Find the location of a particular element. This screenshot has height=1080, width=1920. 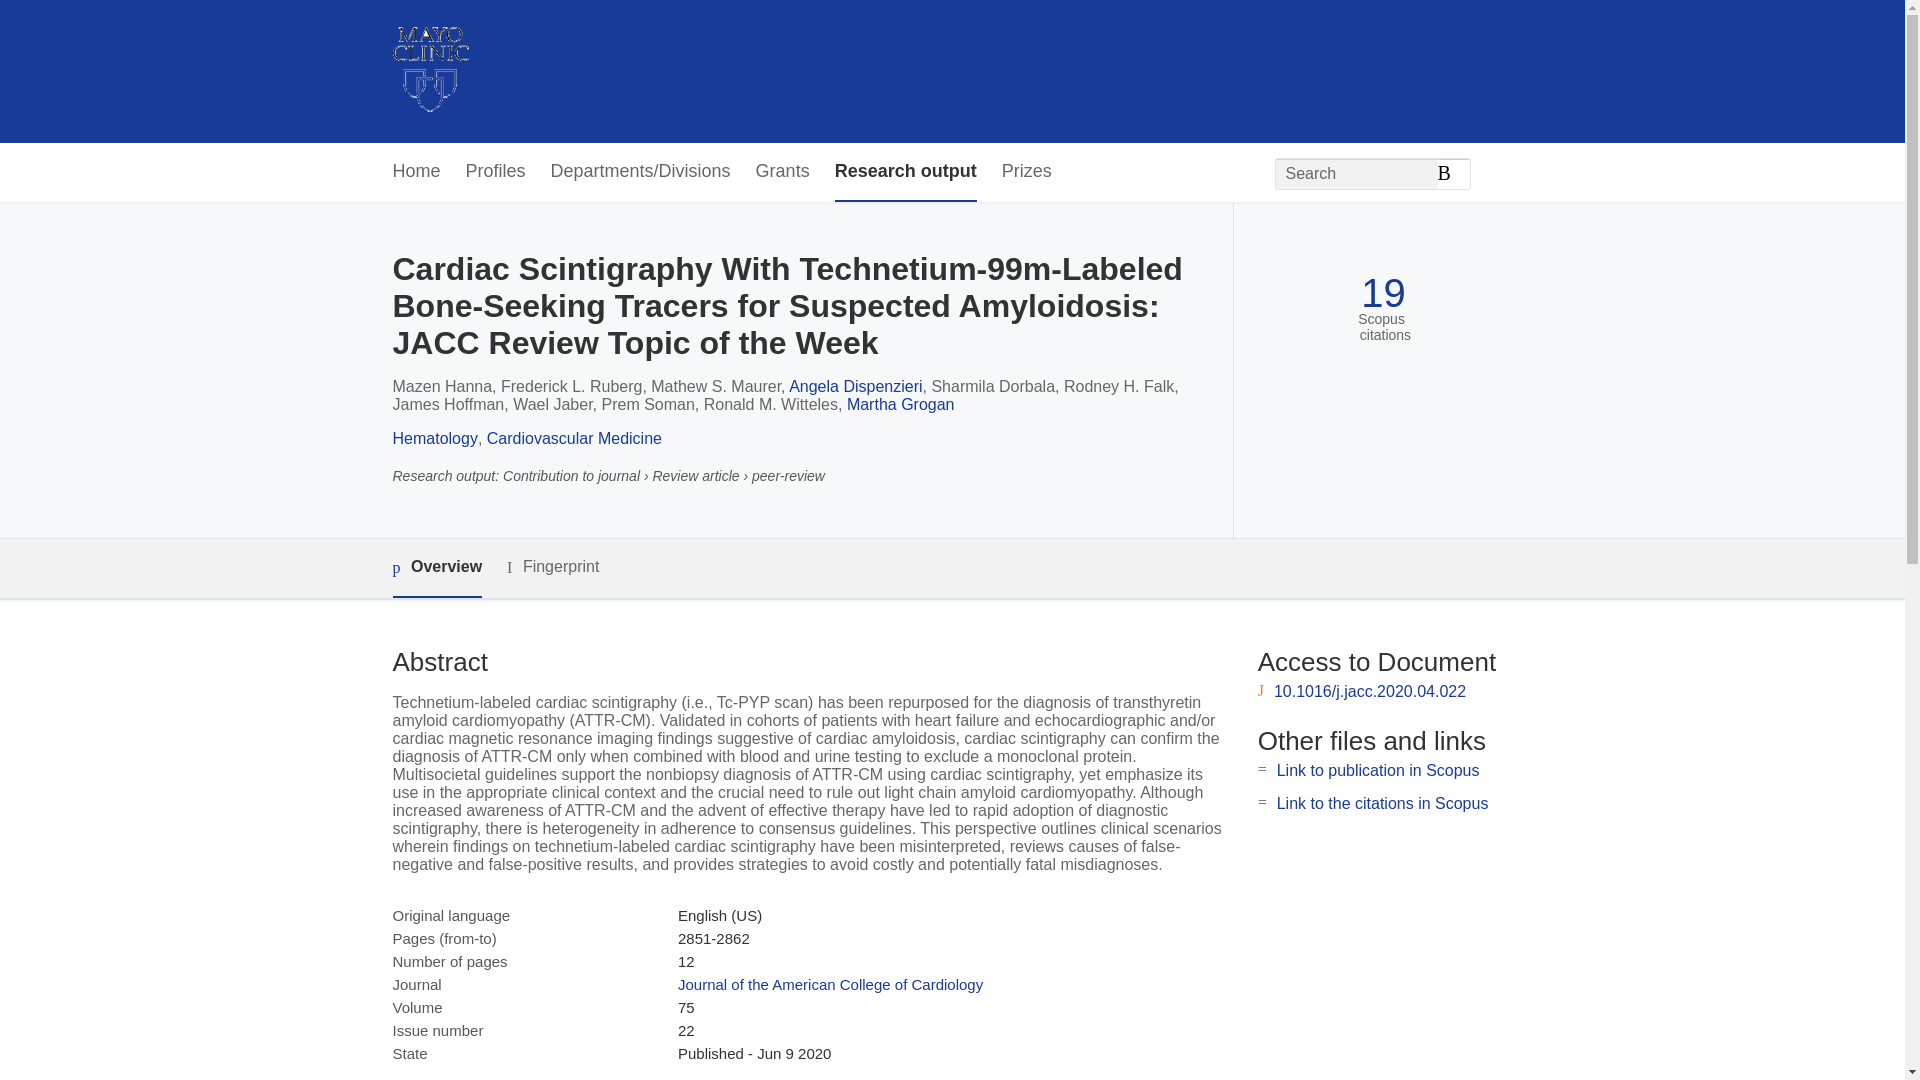

Fingerprint is located at coordinates (552, 567).